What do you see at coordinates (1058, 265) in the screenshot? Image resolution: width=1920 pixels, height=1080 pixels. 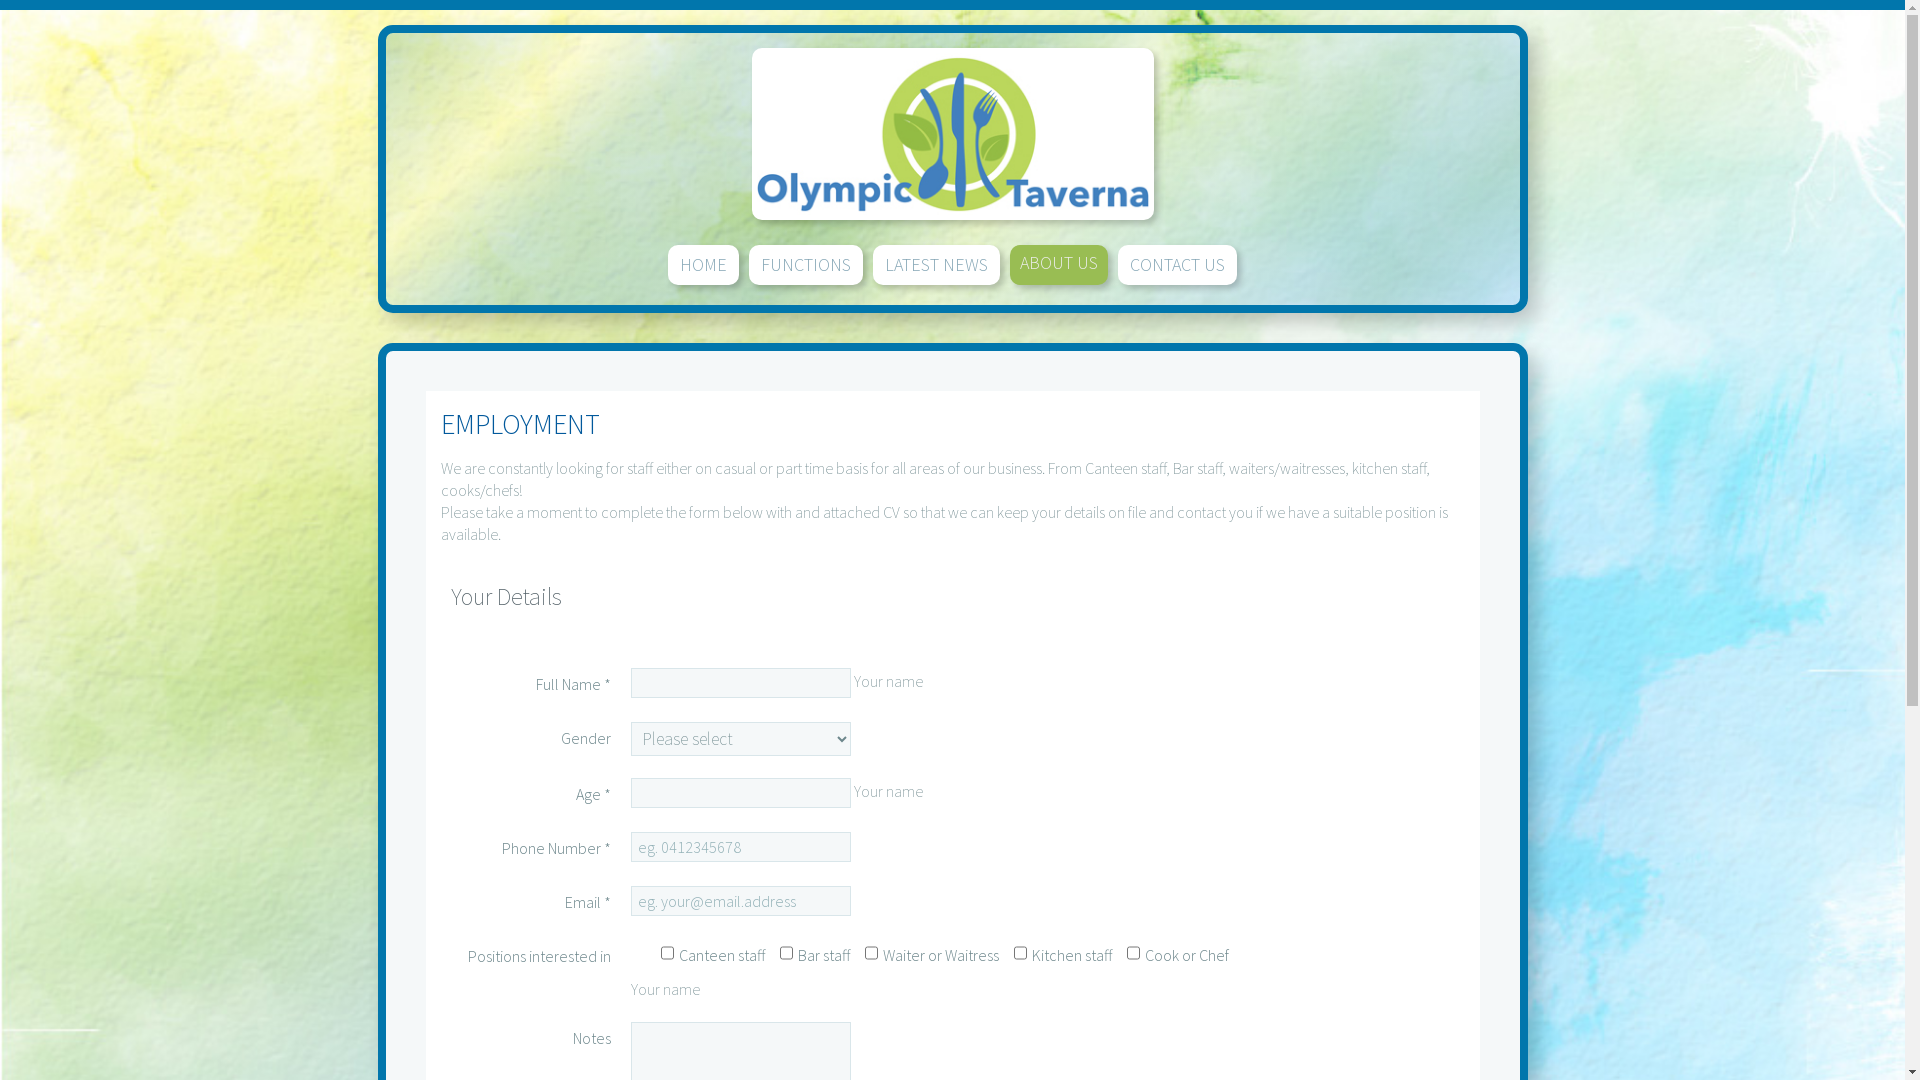 I see `ABOUT US` at bounding box center [1058, 265].